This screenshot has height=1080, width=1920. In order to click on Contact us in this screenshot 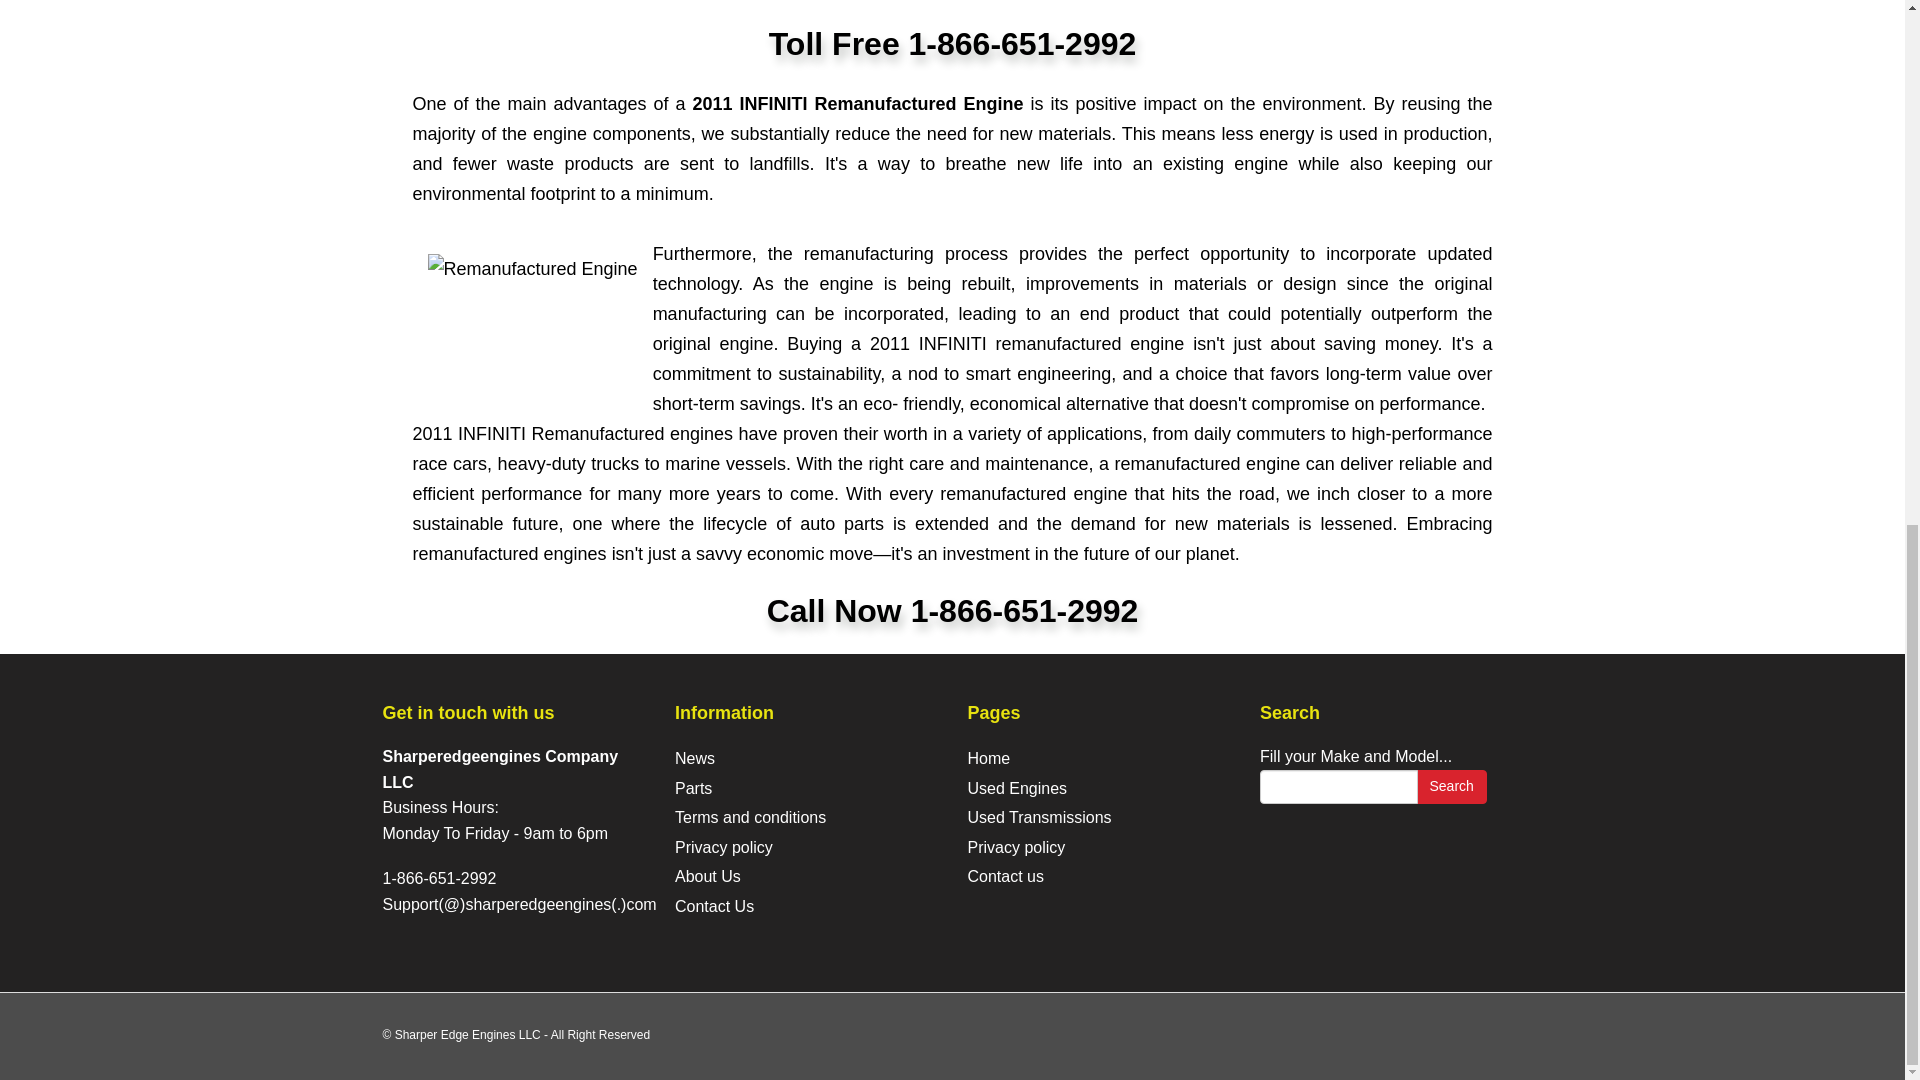, I will do `click(1006, 876)`.